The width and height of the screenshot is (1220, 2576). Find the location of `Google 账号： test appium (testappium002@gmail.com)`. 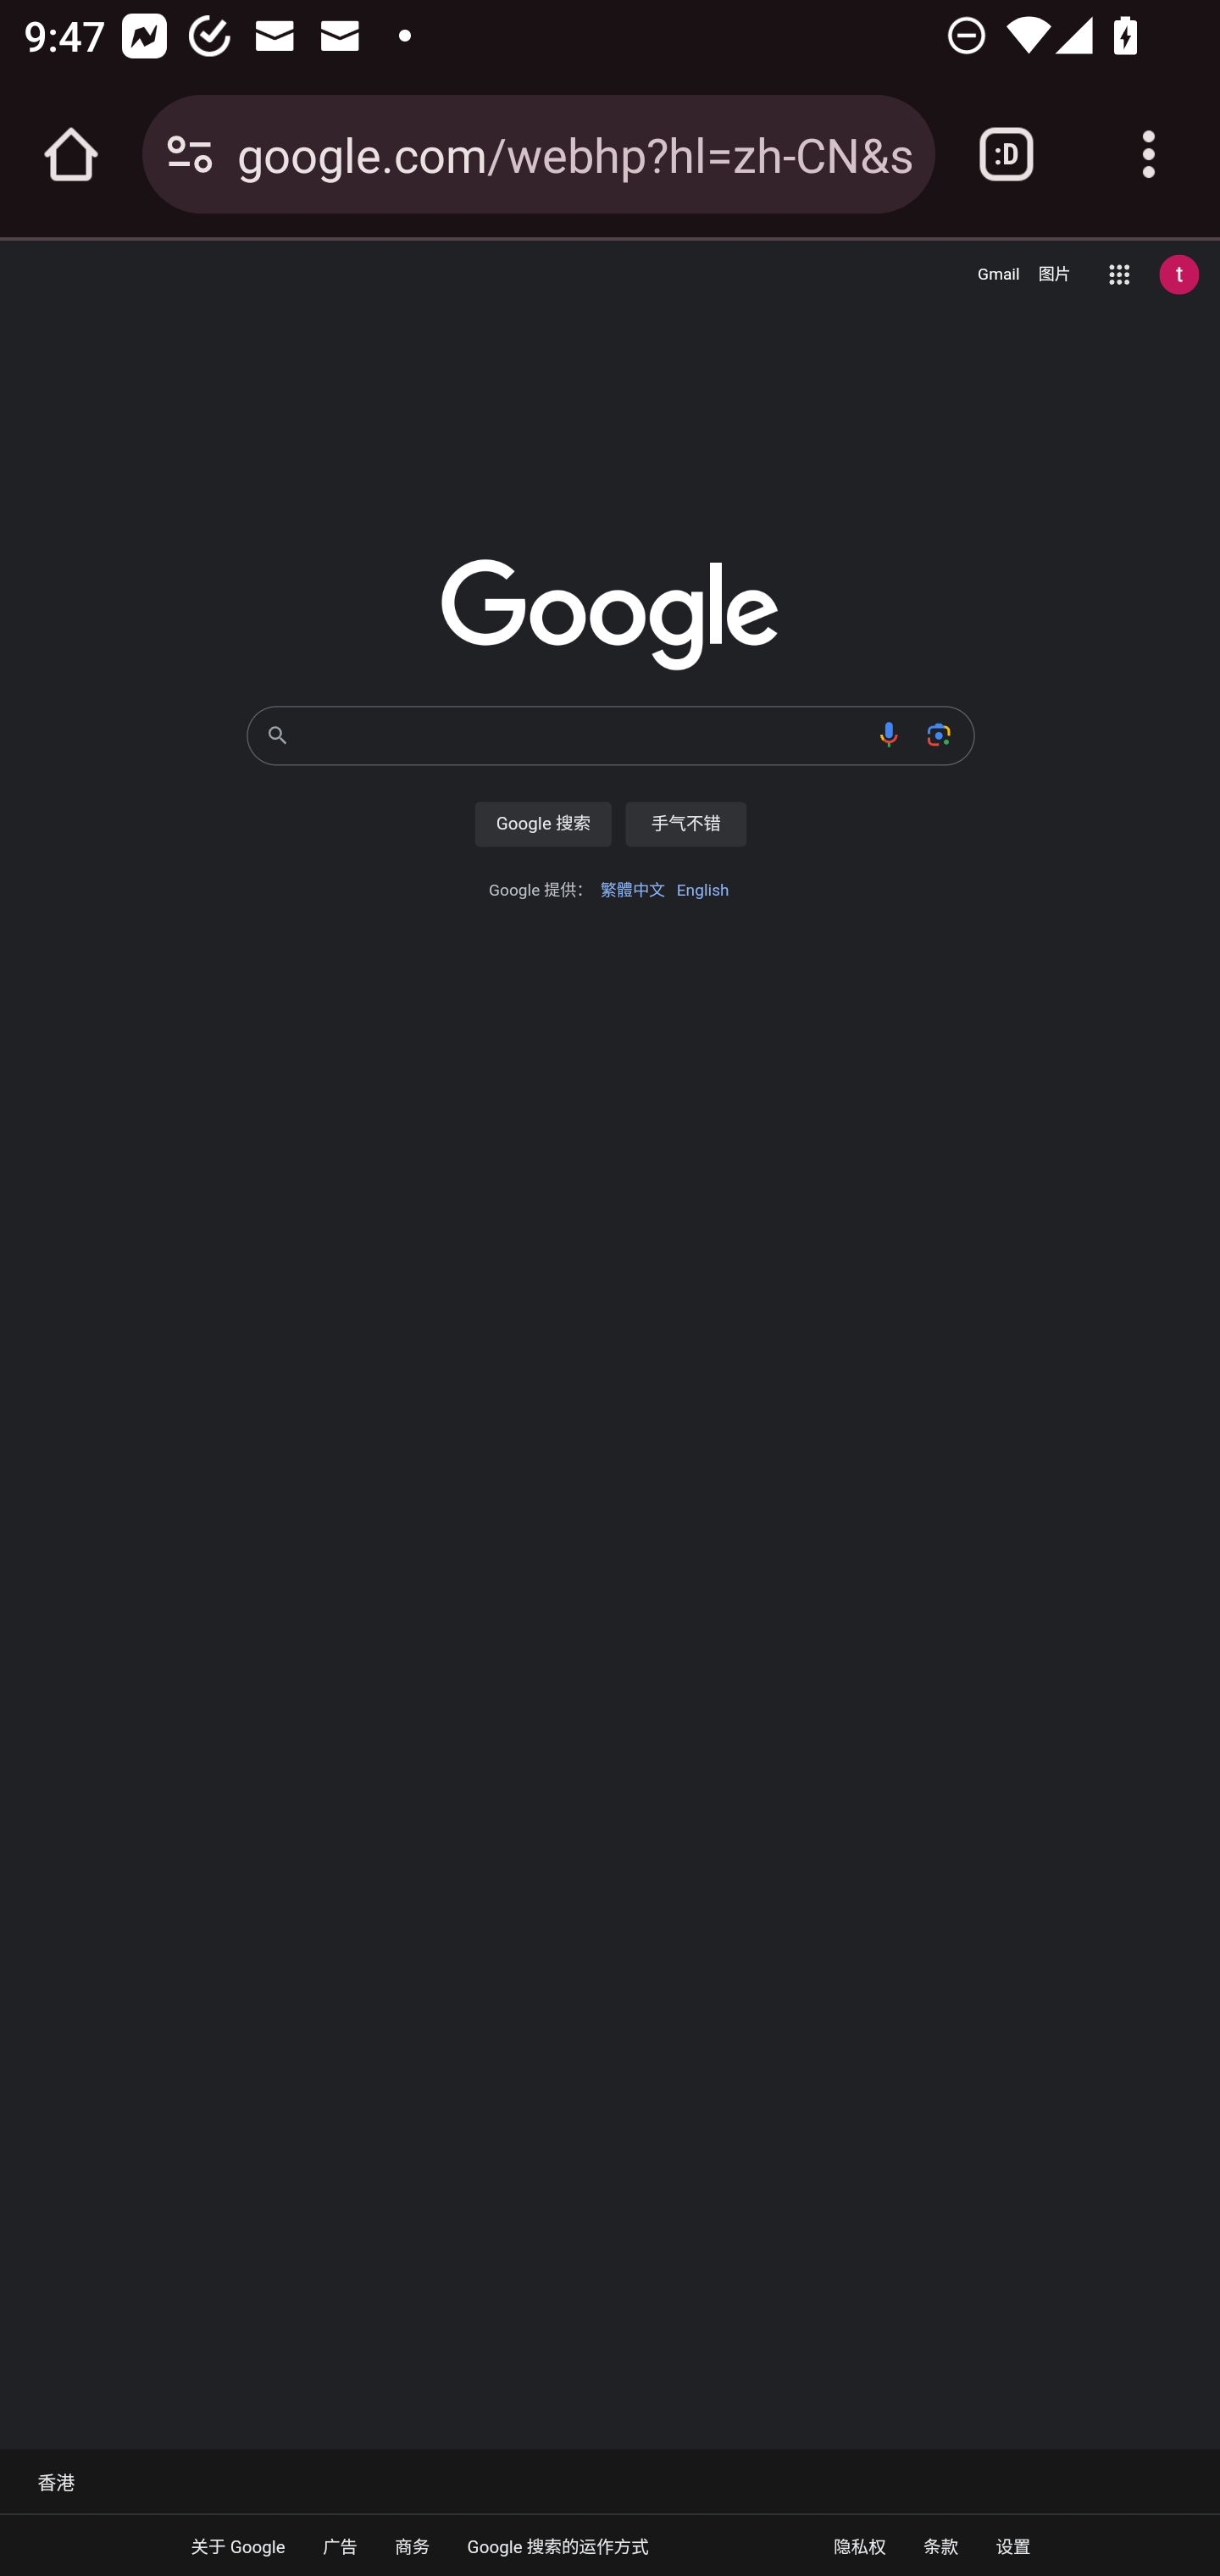

Google 账号： test appium (testappium002@gmail.com) is located at coordinates (1179, 275).